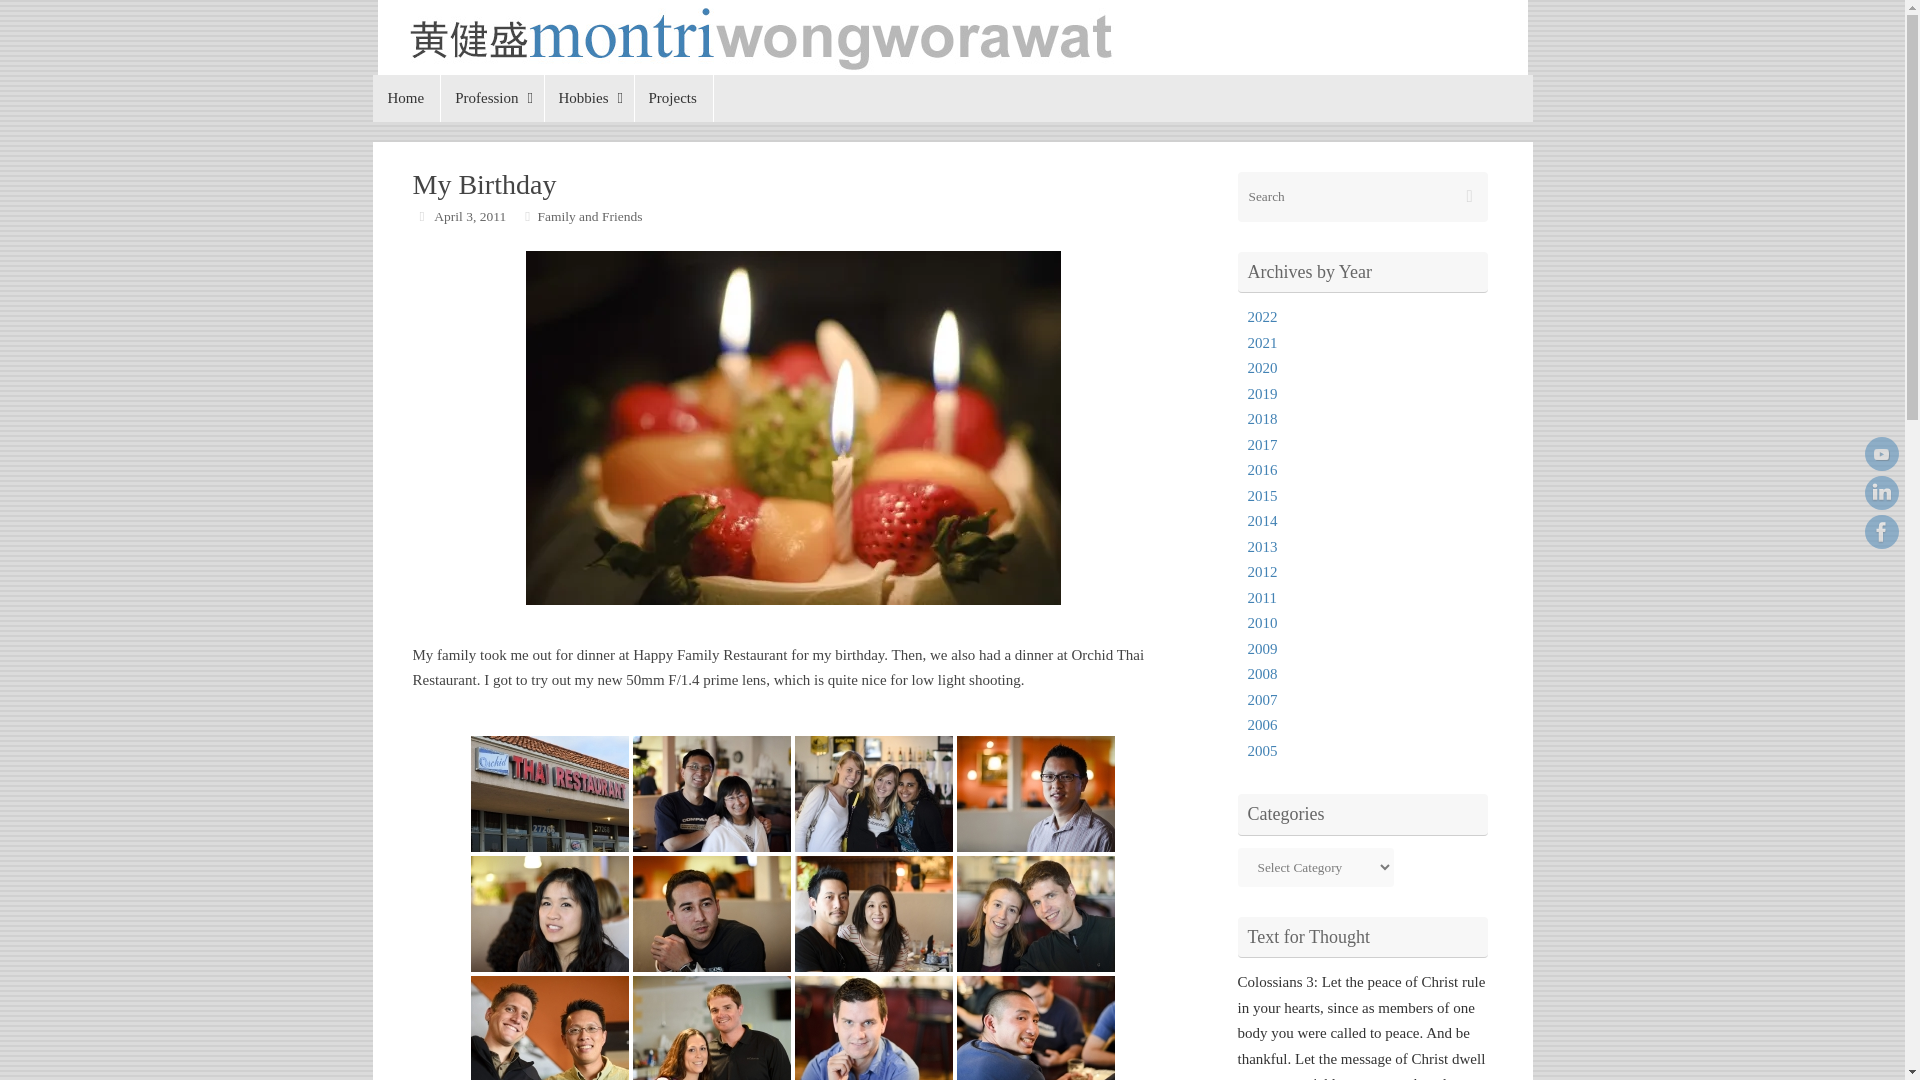 The image size is (1920, 1080). What do you see at coordinates (470, 216) in the screenshot?
I see `April 3, 2011` at bounding box center [470, 216].